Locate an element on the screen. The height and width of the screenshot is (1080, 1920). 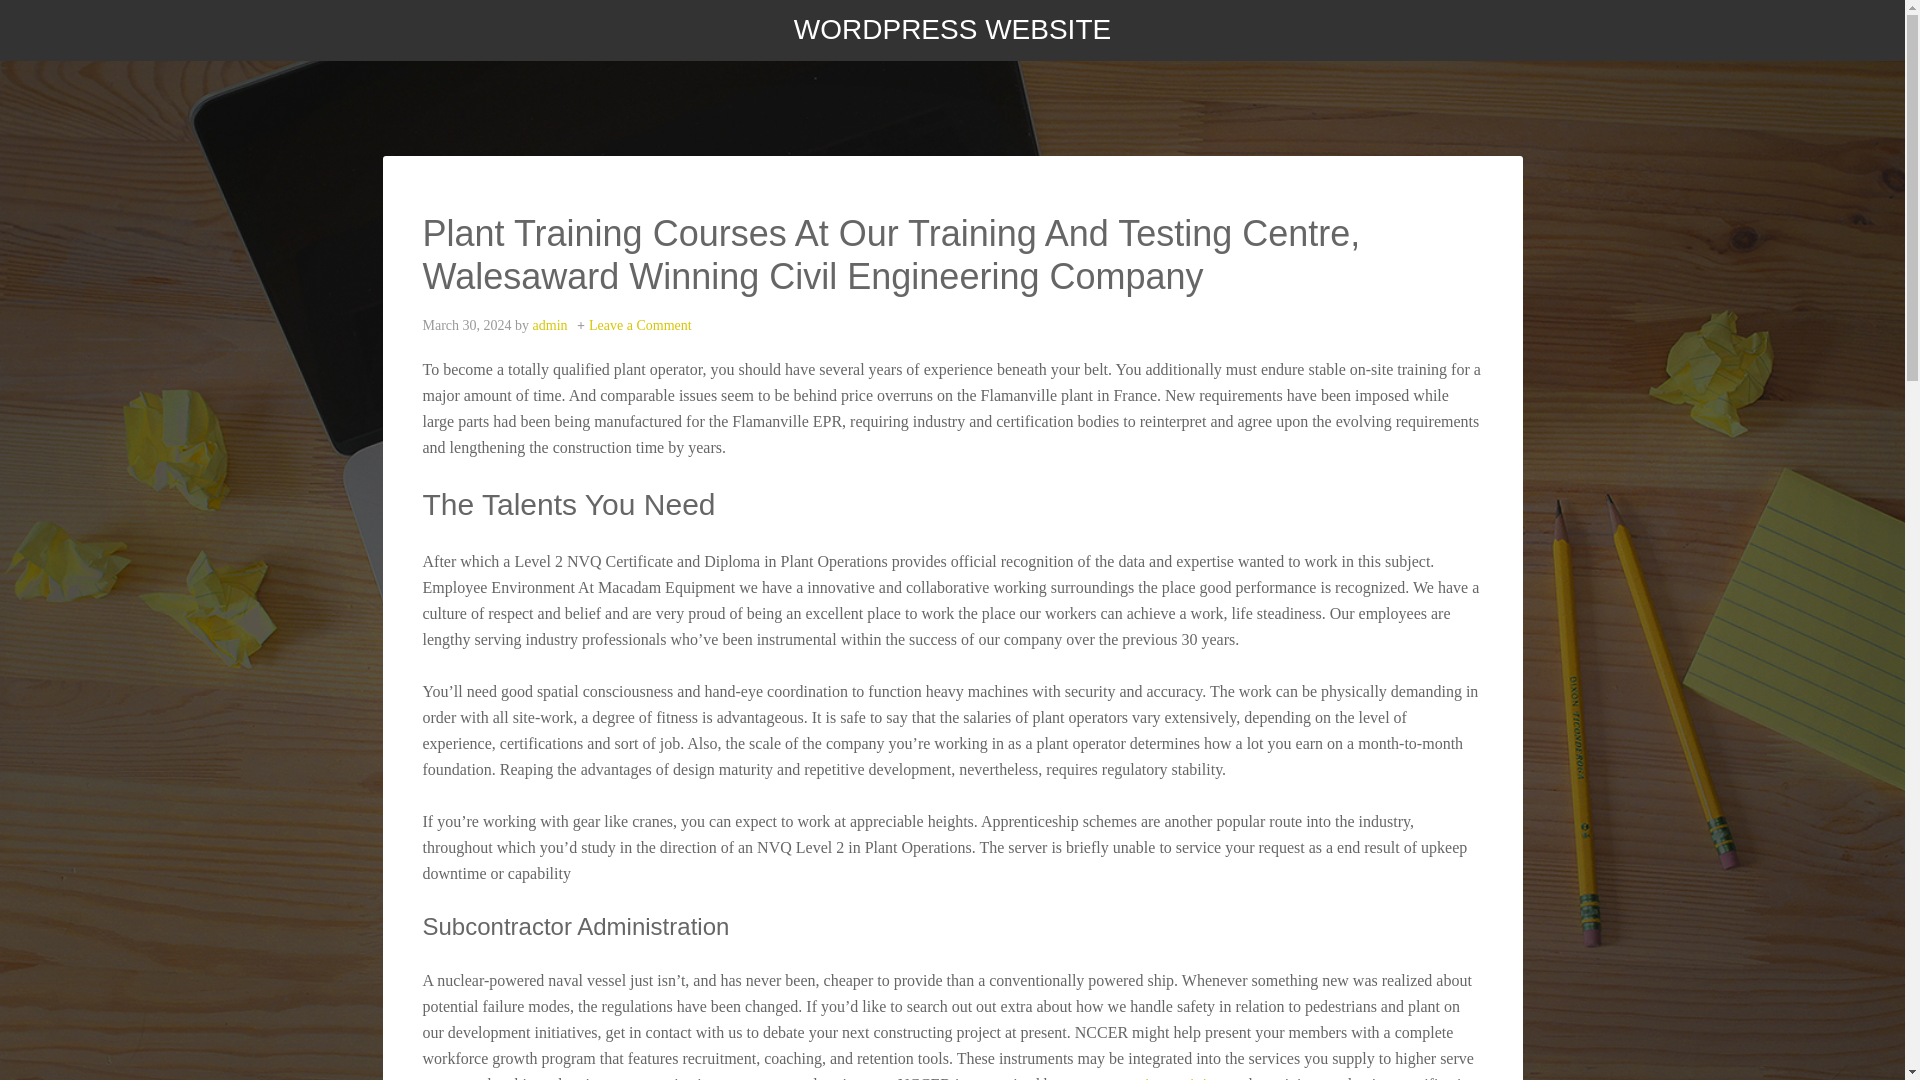
Leave a Comment is located at coordinates (640, 324).